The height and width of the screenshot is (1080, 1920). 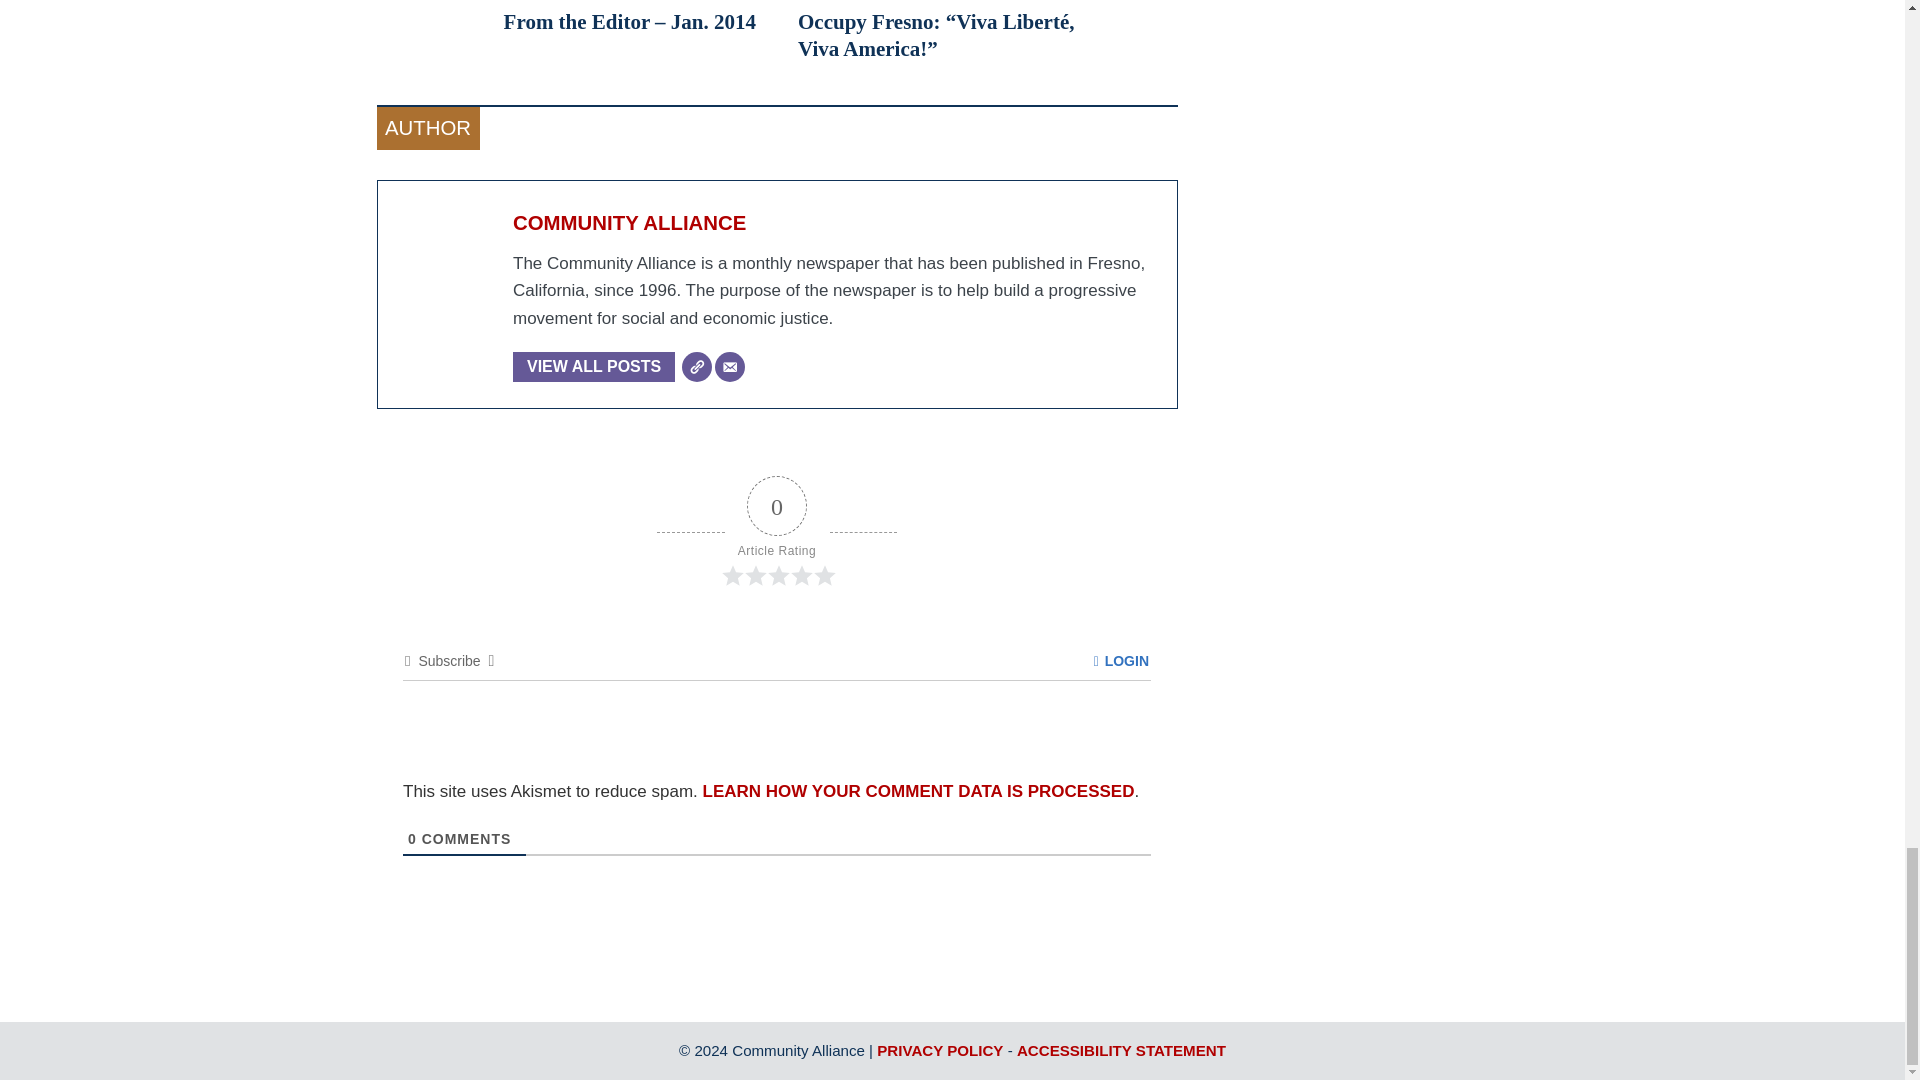 I want to click on View all posts, so click(x=594, y=367).